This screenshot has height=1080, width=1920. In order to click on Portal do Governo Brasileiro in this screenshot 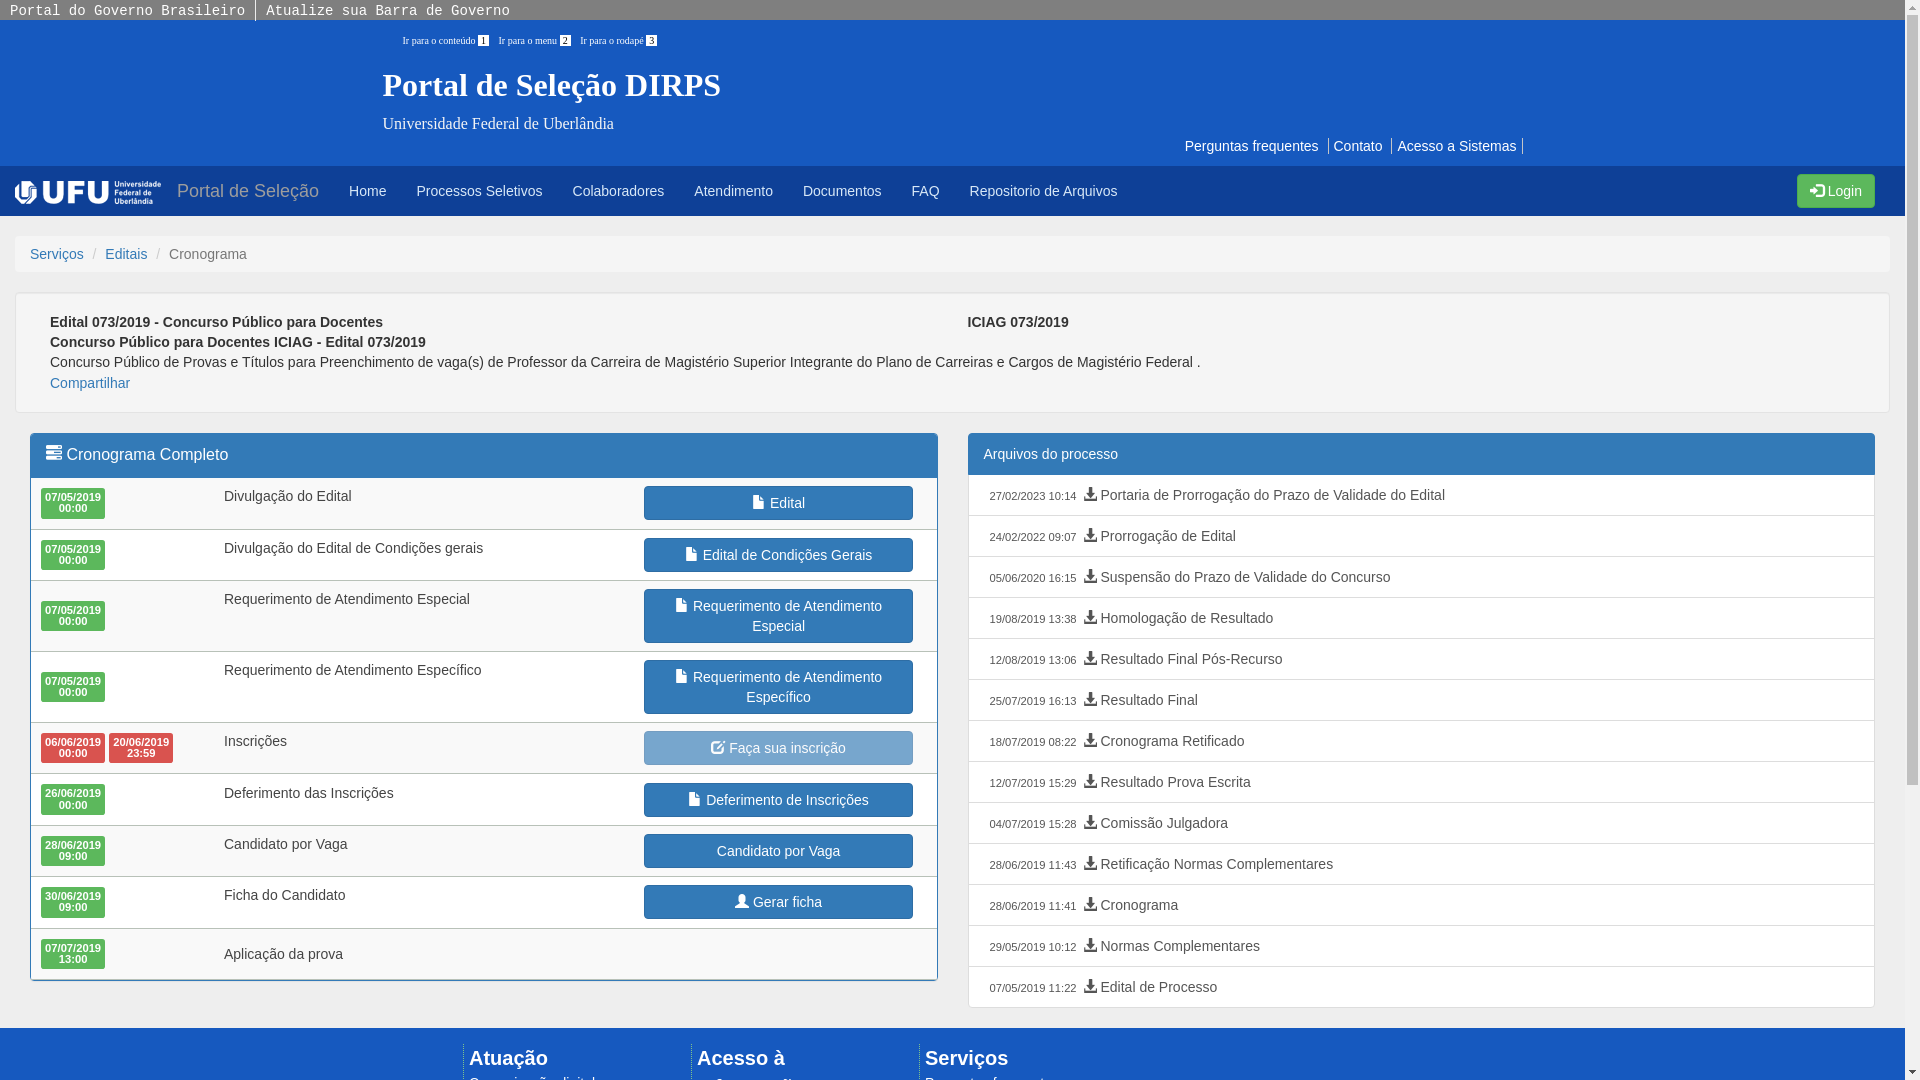, I will do `click(127, 11)`.